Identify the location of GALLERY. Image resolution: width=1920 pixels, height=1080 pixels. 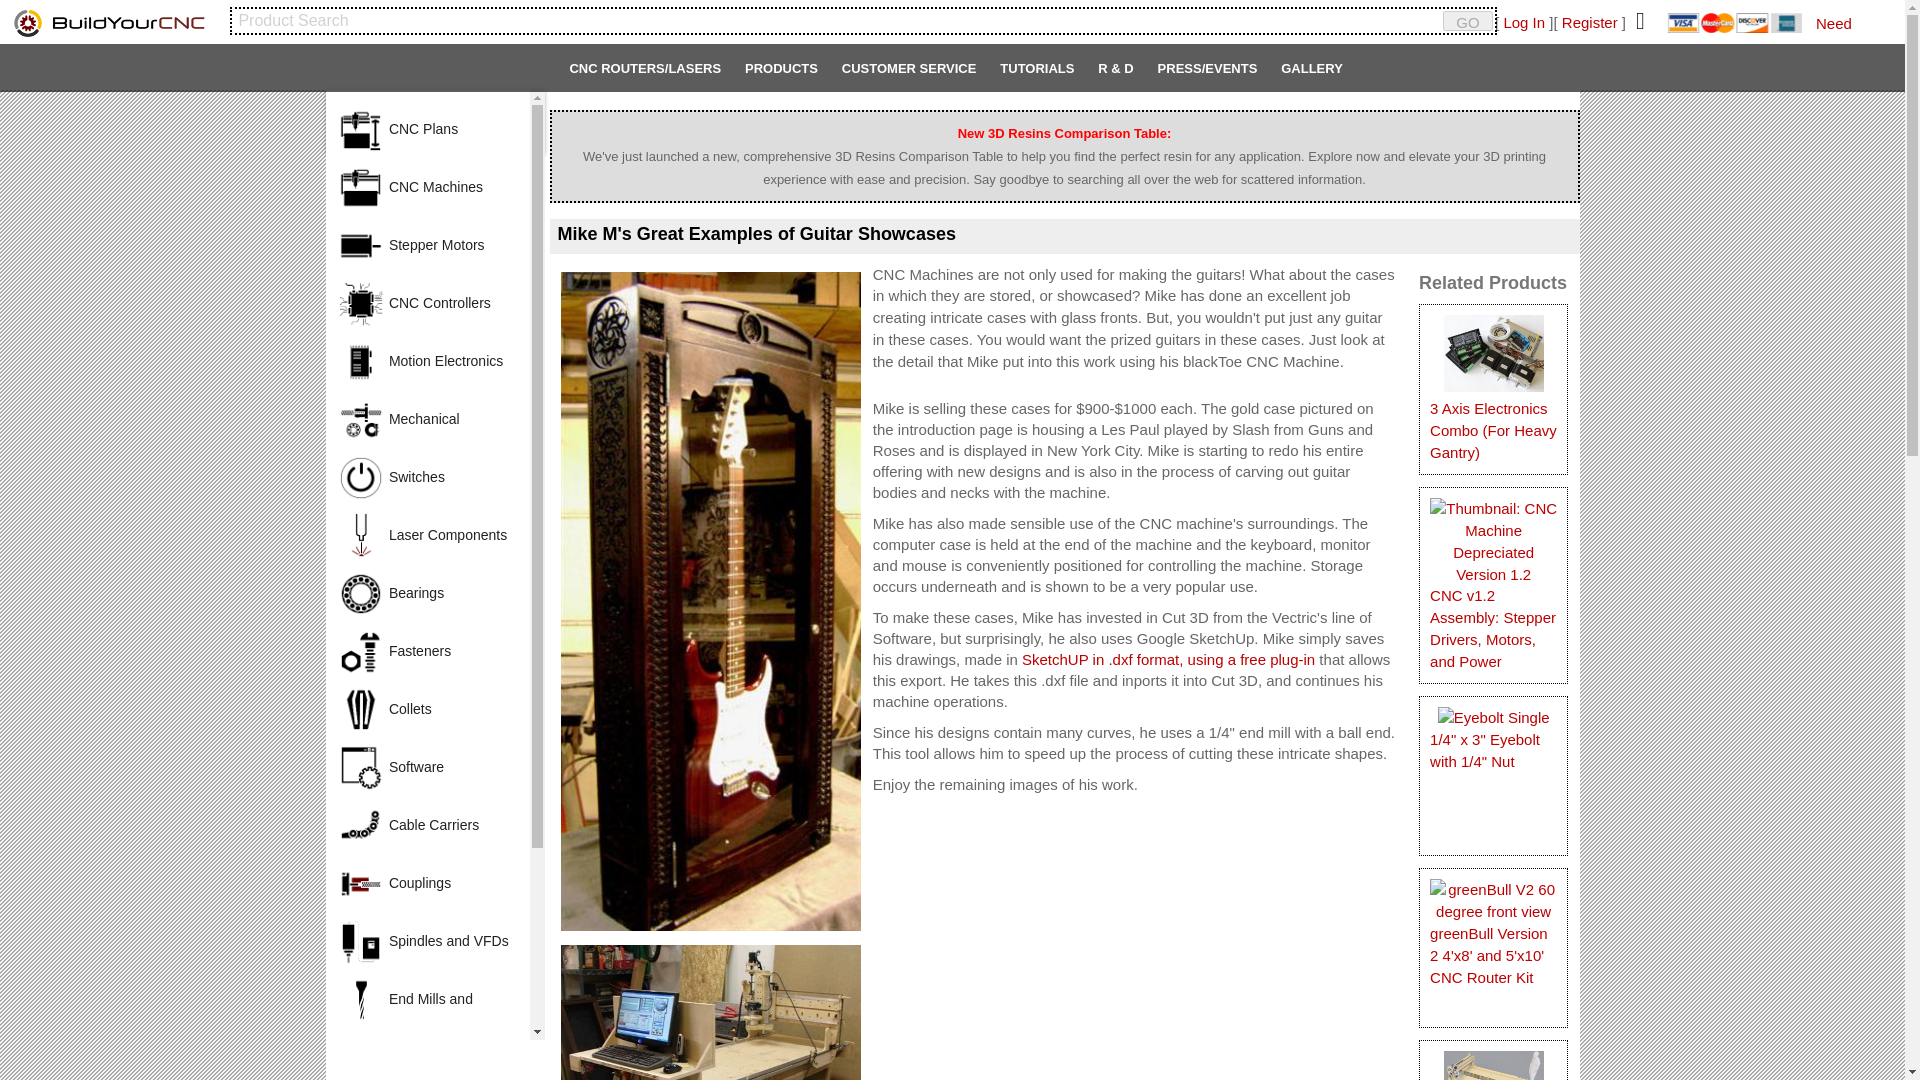
(1312, 75).